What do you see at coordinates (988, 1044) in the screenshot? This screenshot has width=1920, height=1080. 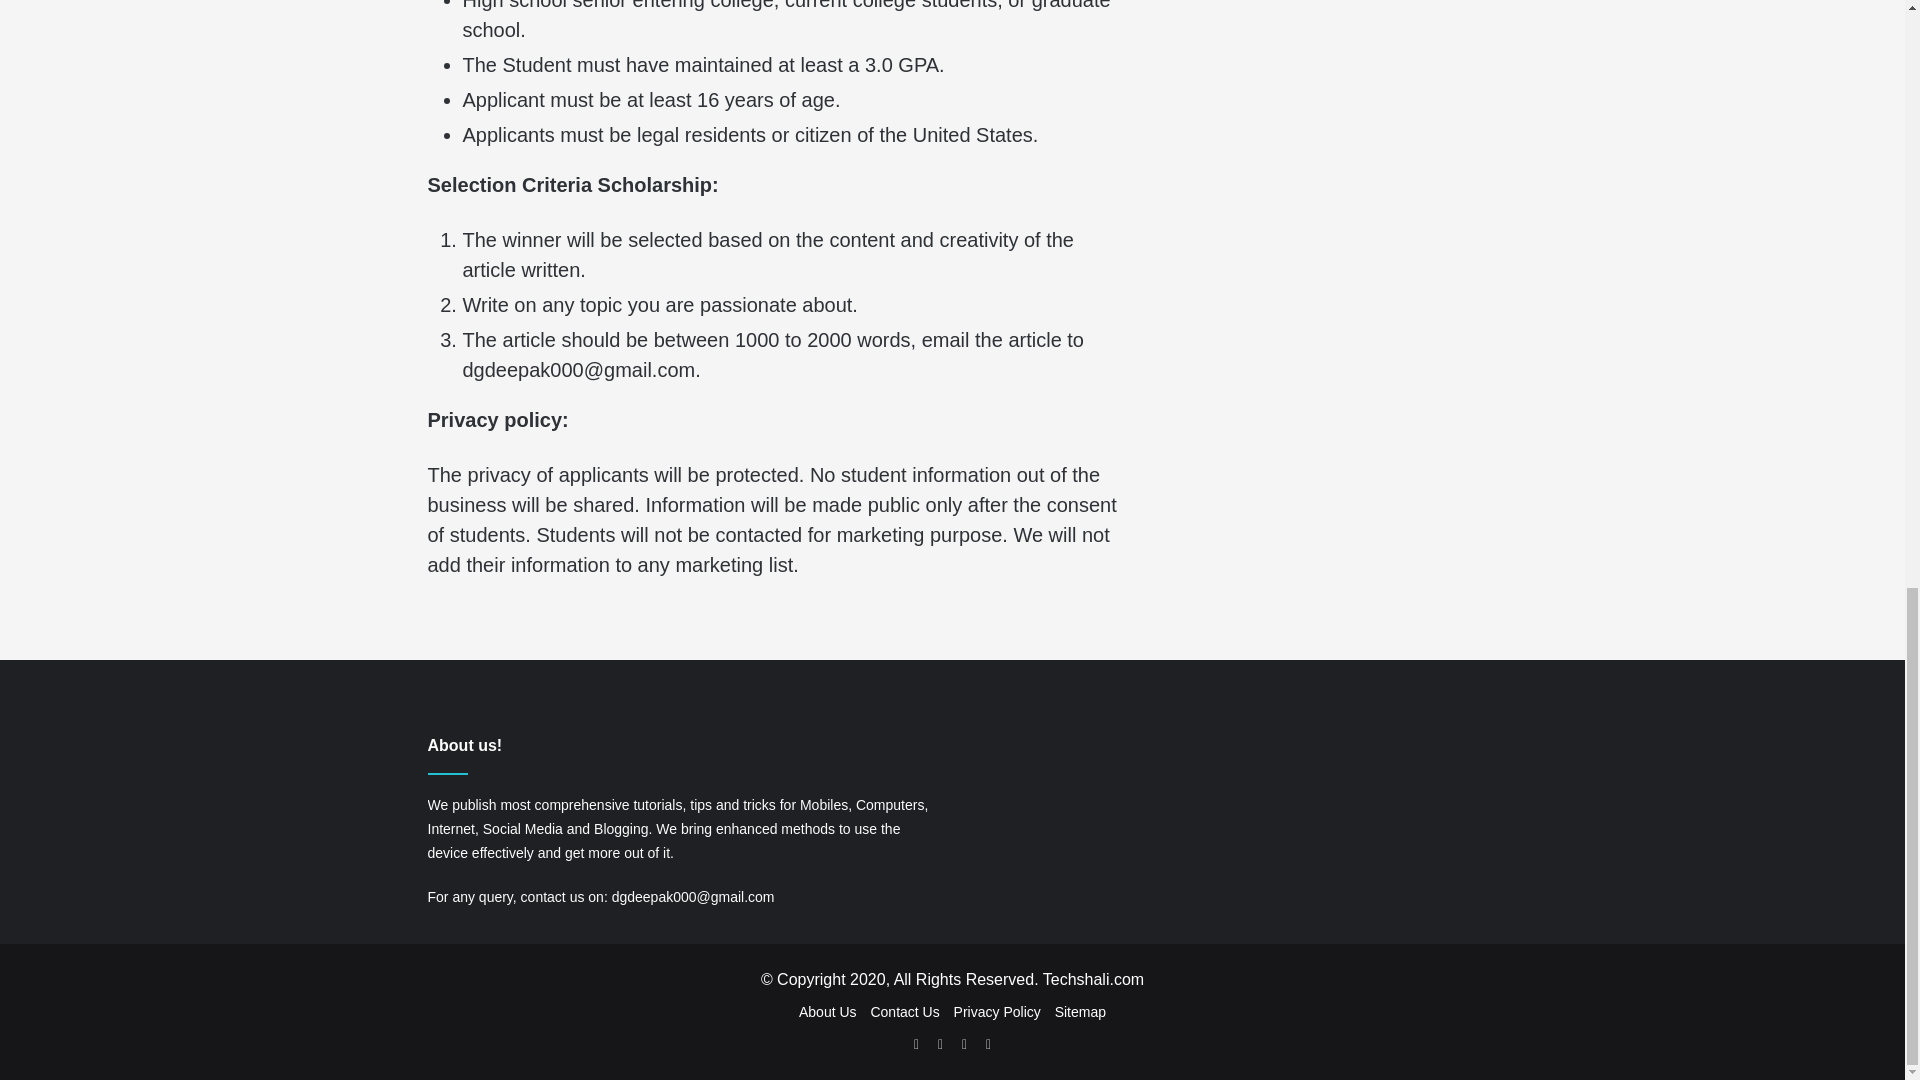 I see `Pinterest` at bounding box center [988, 1044].